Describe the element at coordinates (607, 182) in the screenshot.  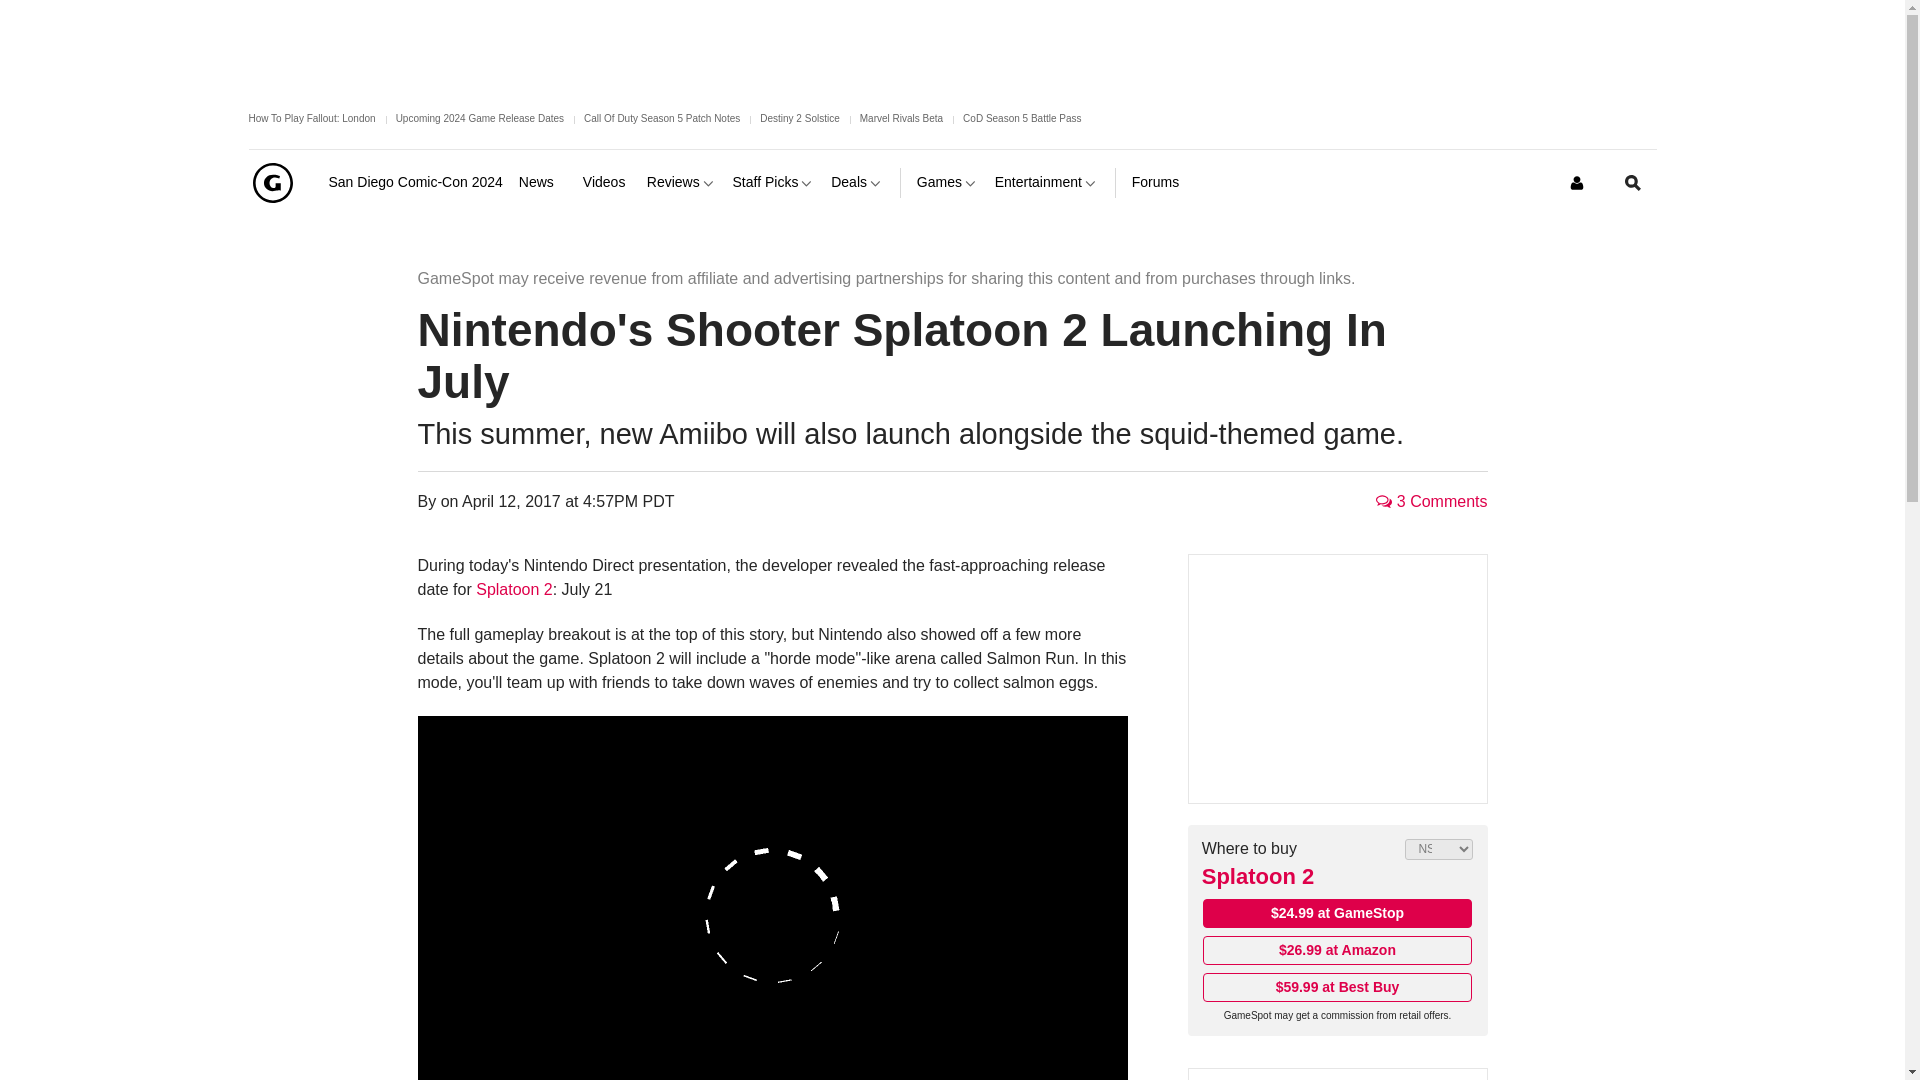
I see `Videos` at that location.